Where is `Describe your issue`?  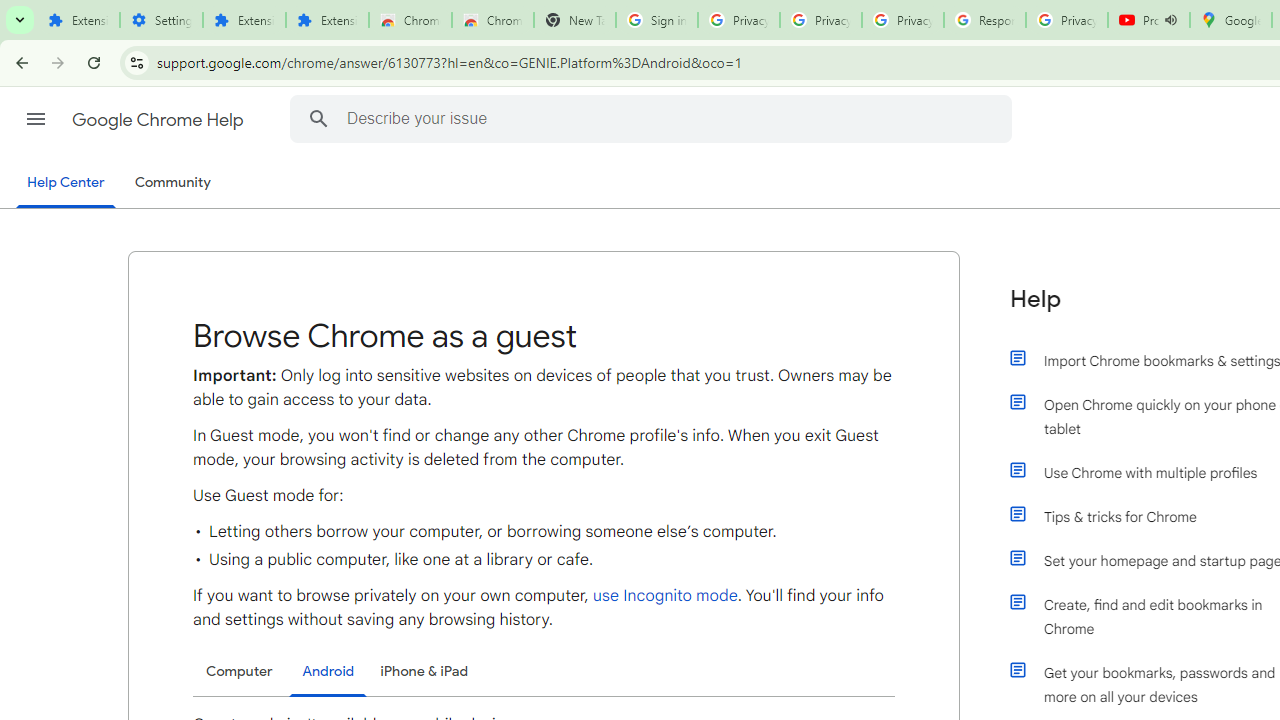 Describe your issue is located at coordinates (654, 118).